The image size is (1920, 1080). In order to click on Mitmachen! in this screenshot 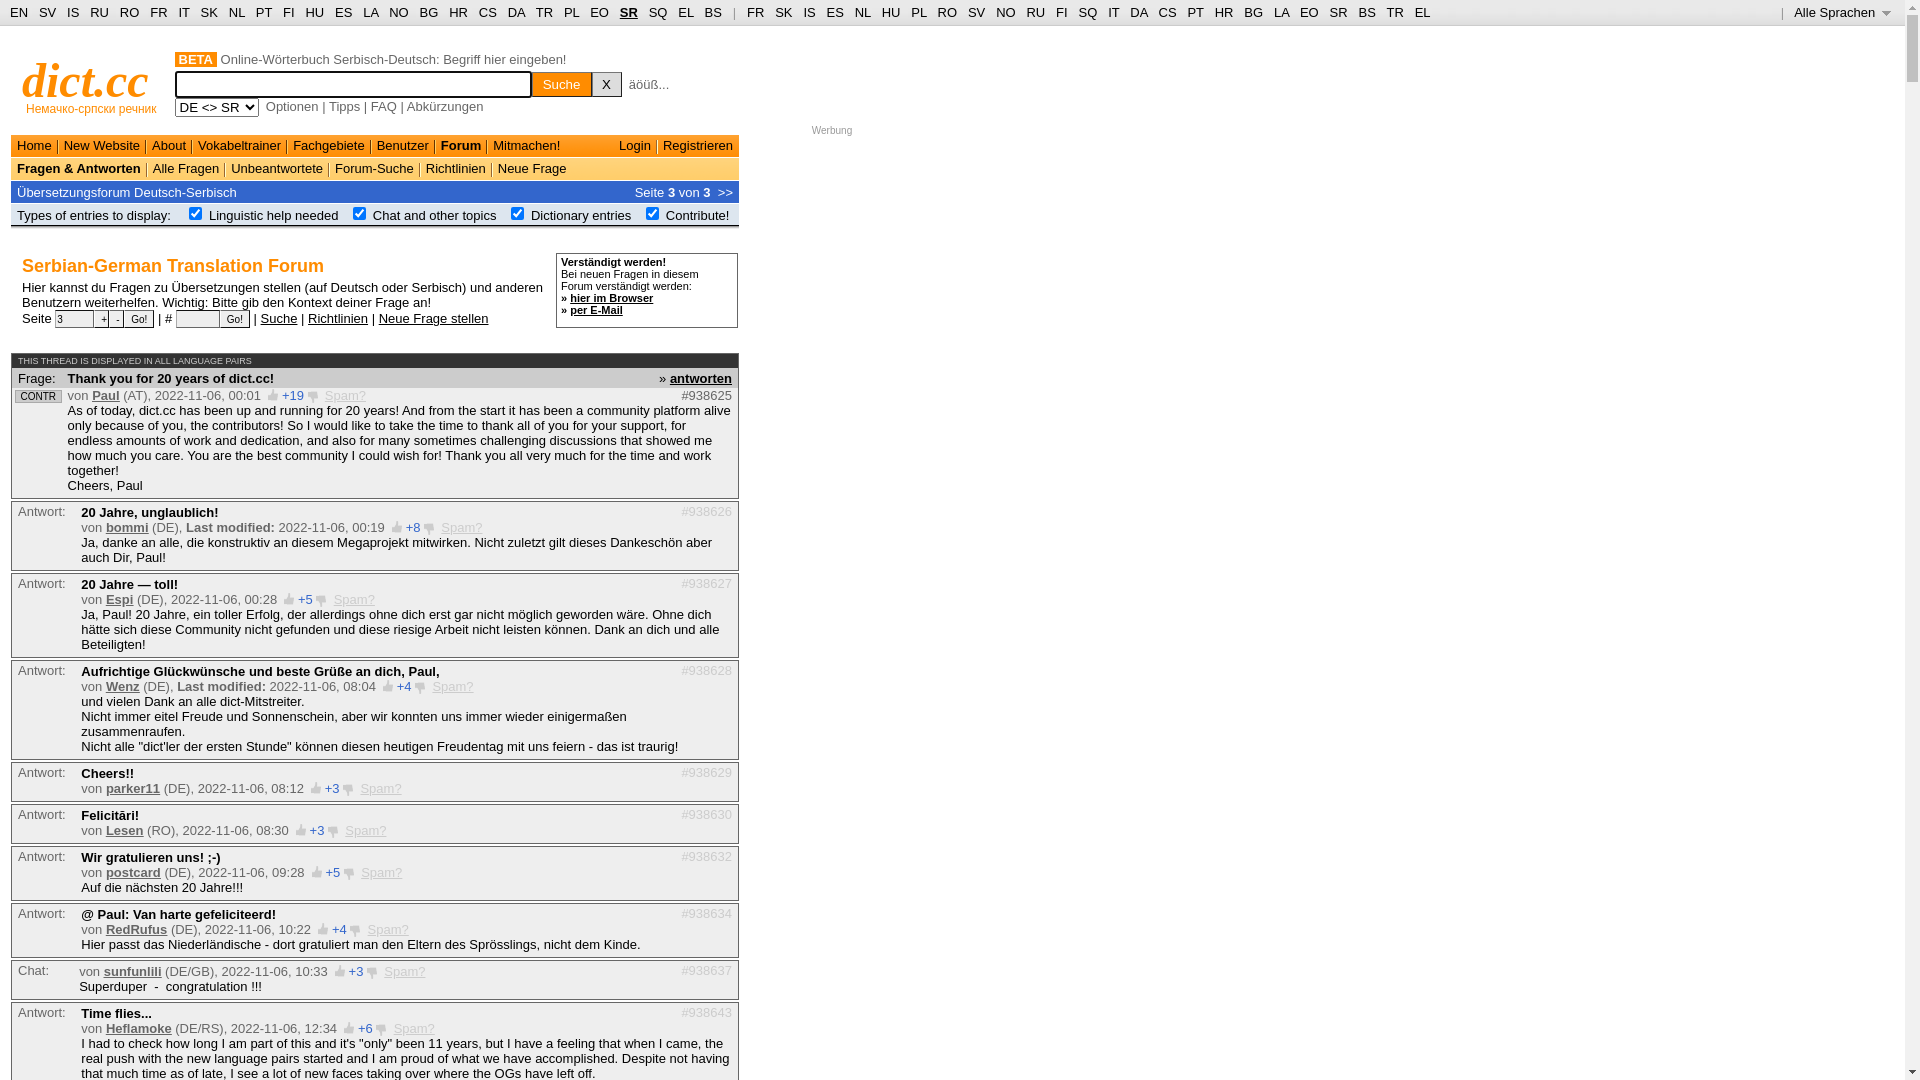, I will do `click(526, 146)`.